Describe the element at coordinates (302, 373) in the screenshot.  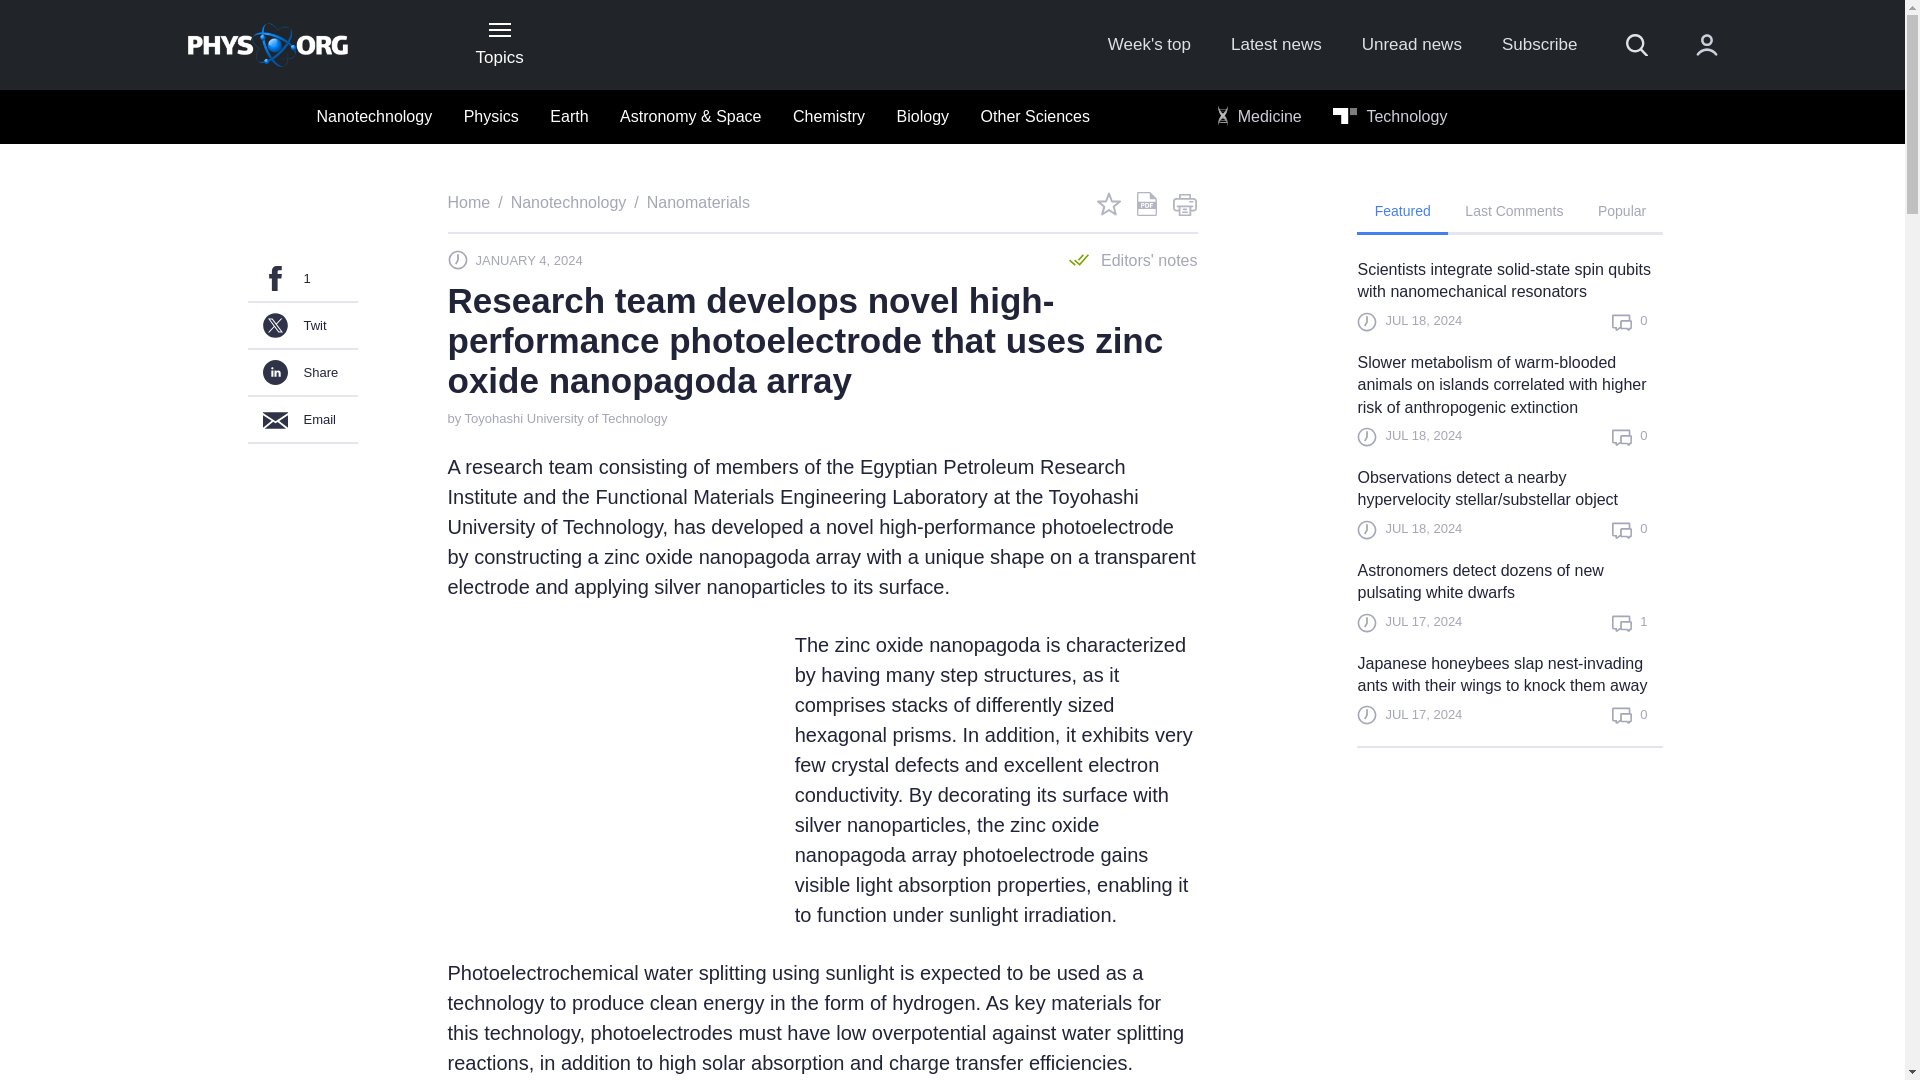
I see `Share` at that location.